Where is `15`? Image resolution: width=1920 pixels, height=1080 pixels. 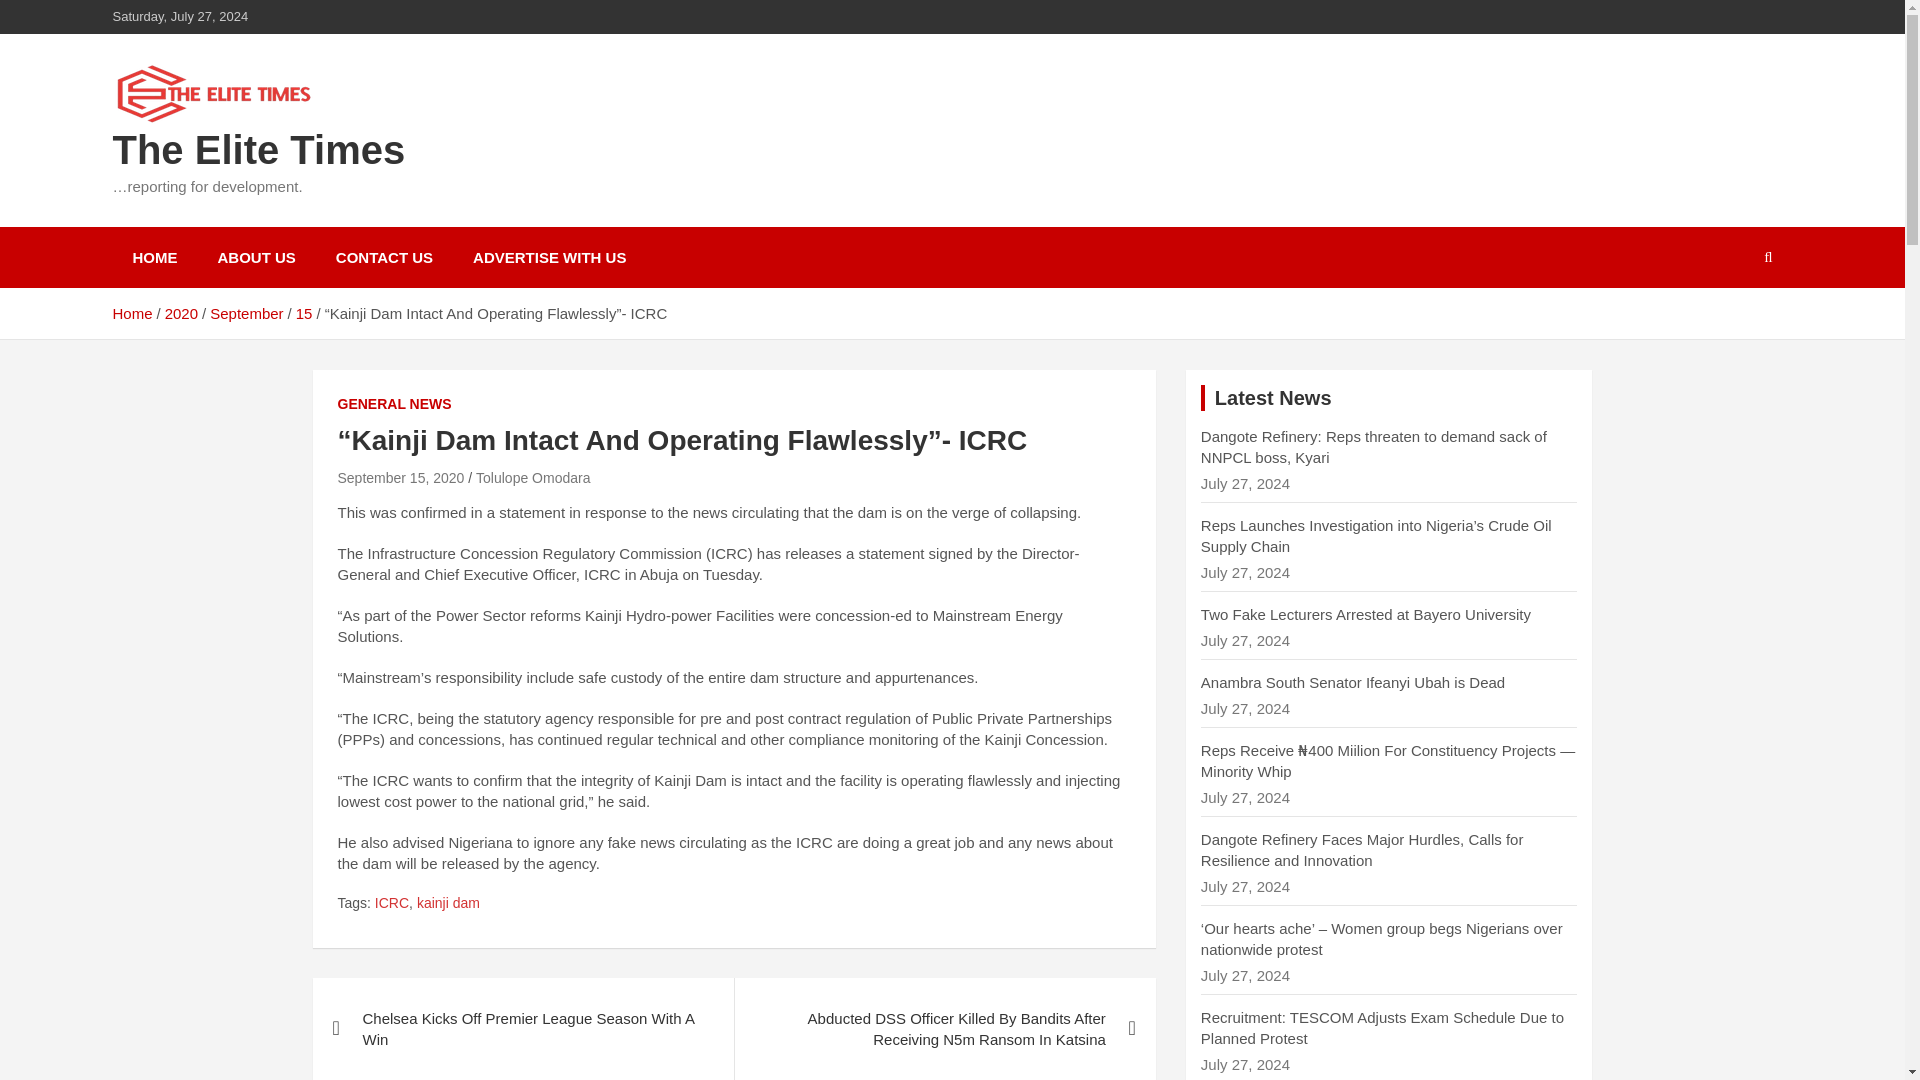
15 is located at coordinates (304, 312).